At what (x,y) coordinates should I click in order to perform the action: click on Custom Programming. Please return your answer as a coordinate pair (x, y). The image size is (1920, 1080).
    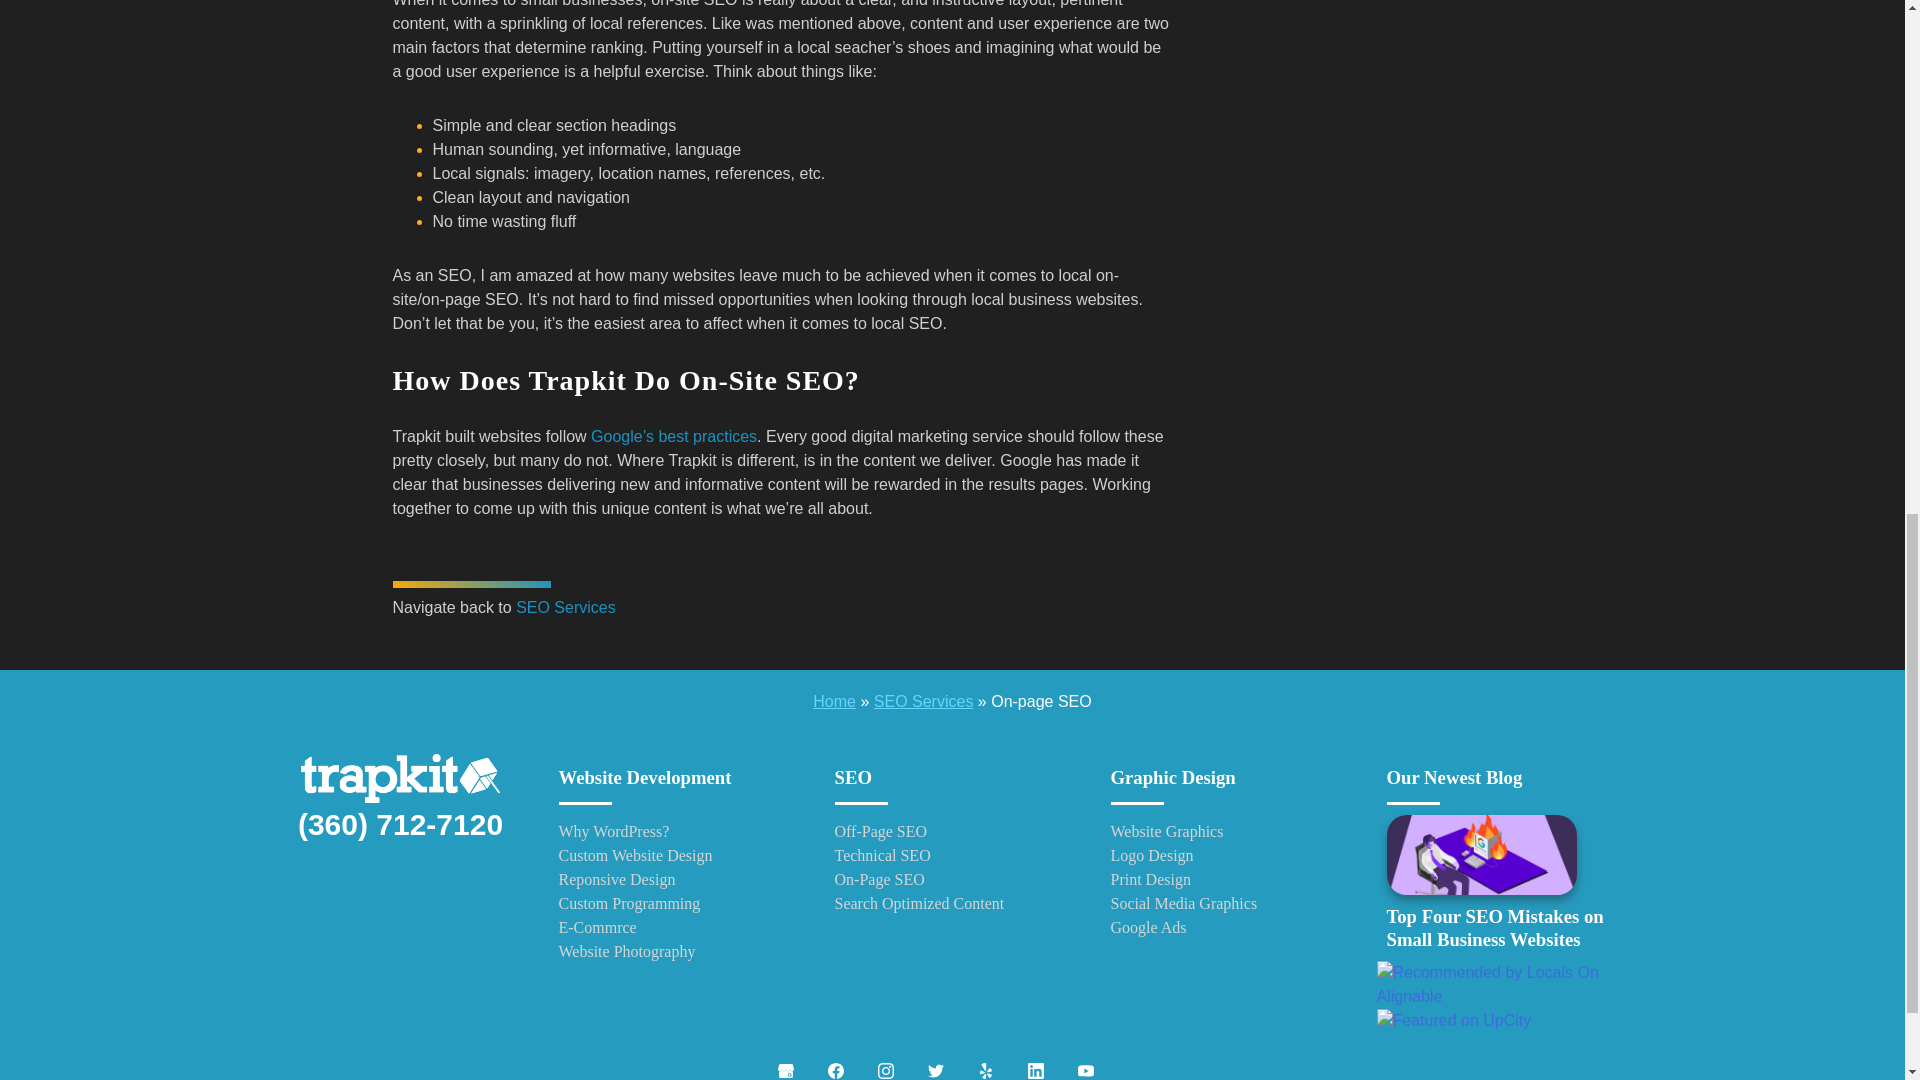
    Looking at the image, I should click on (676, 904).